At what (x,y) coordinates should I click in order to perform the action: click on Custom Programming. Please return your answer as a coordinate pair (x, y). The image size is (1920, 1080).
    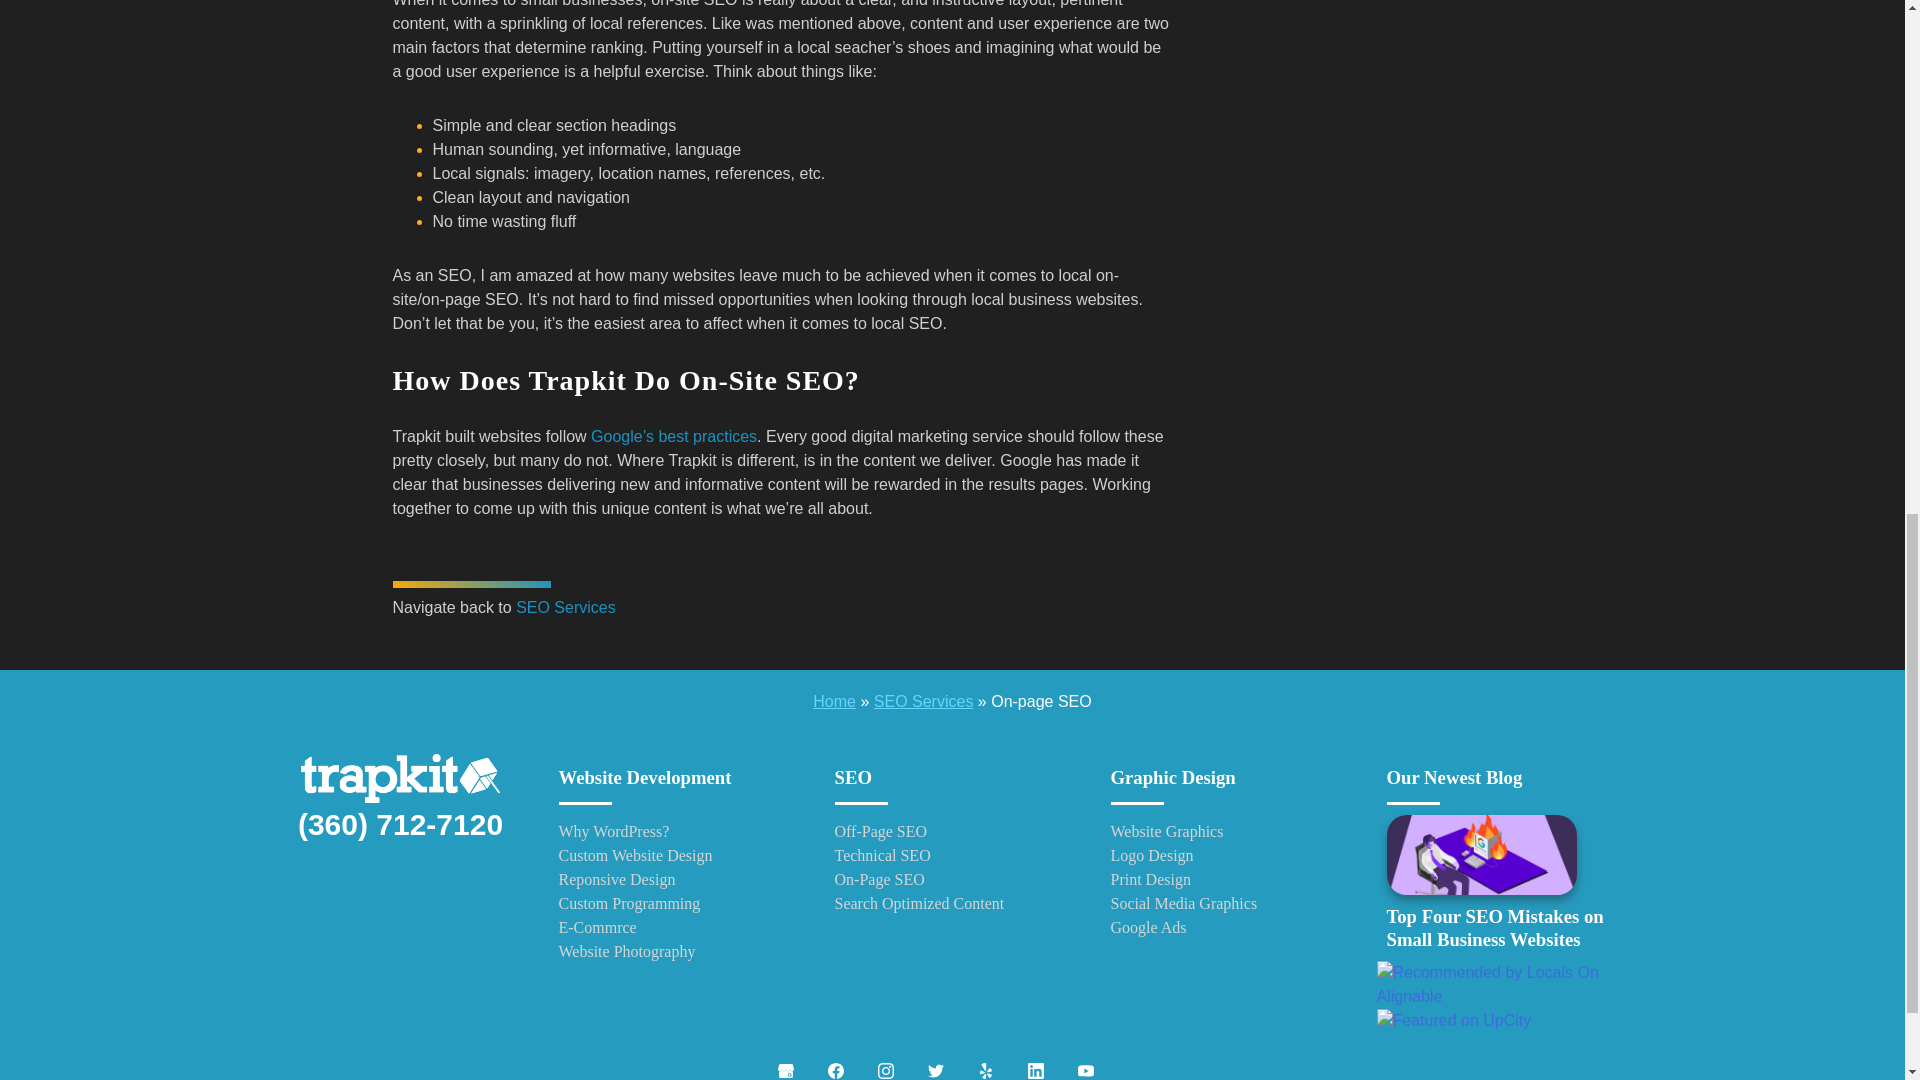
    Looking at the image, I should click on (676, 904).